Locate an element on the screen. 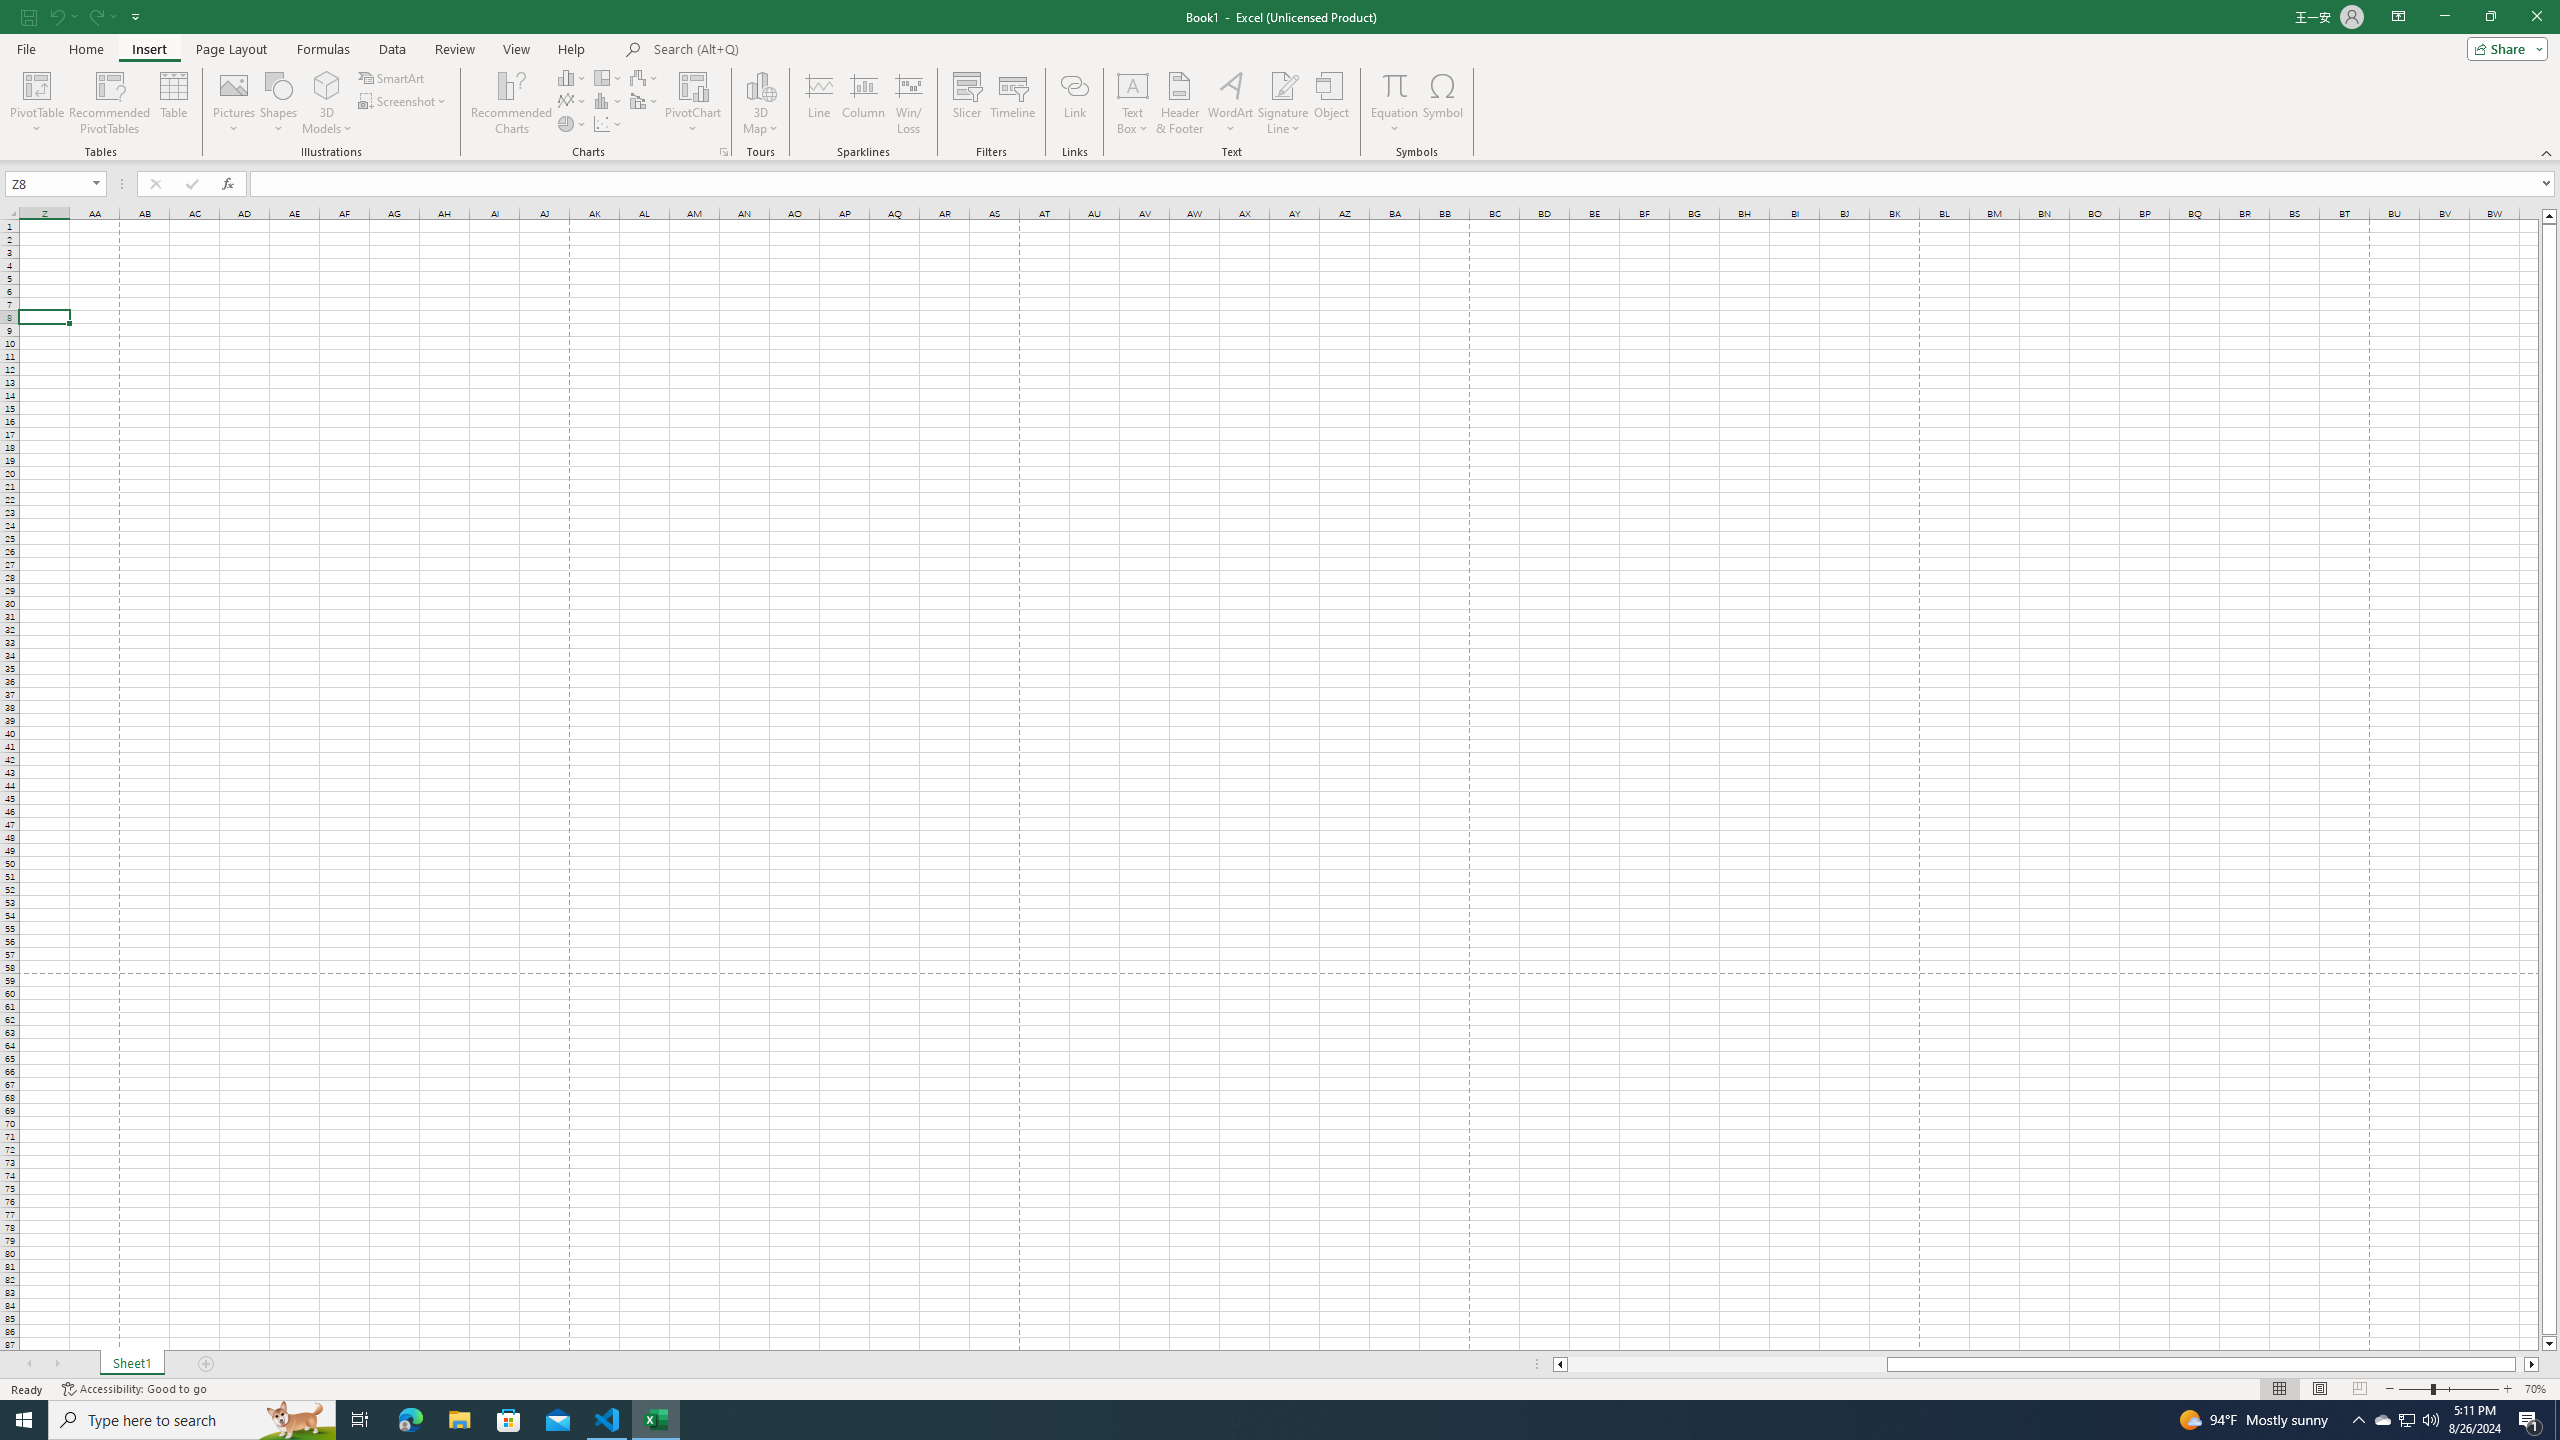 The width and height of the screenshot is (2560, 1440). PivotTable is located at coordinates (36, 85).